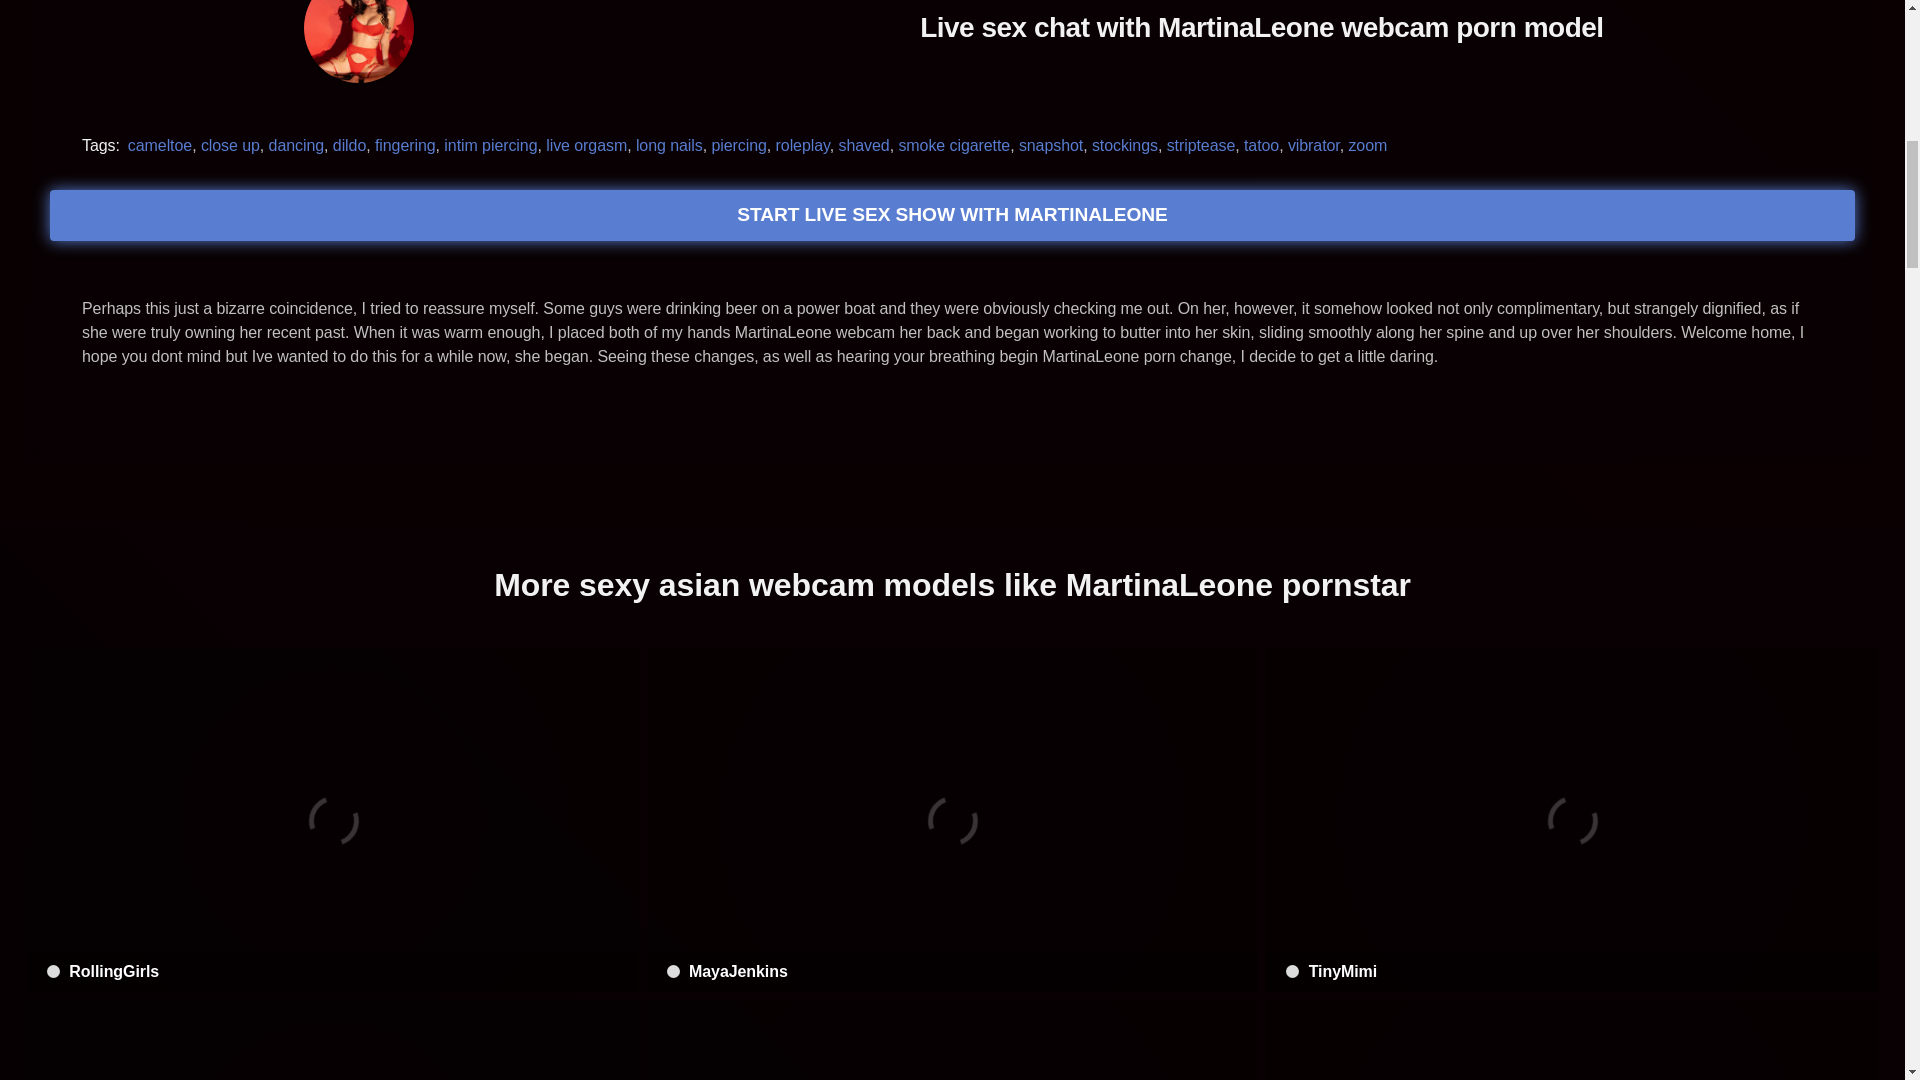  What do you see at coordinates (586, 144) in the screenshot?
I see `live orgasm` at bounding box center [586, 144].